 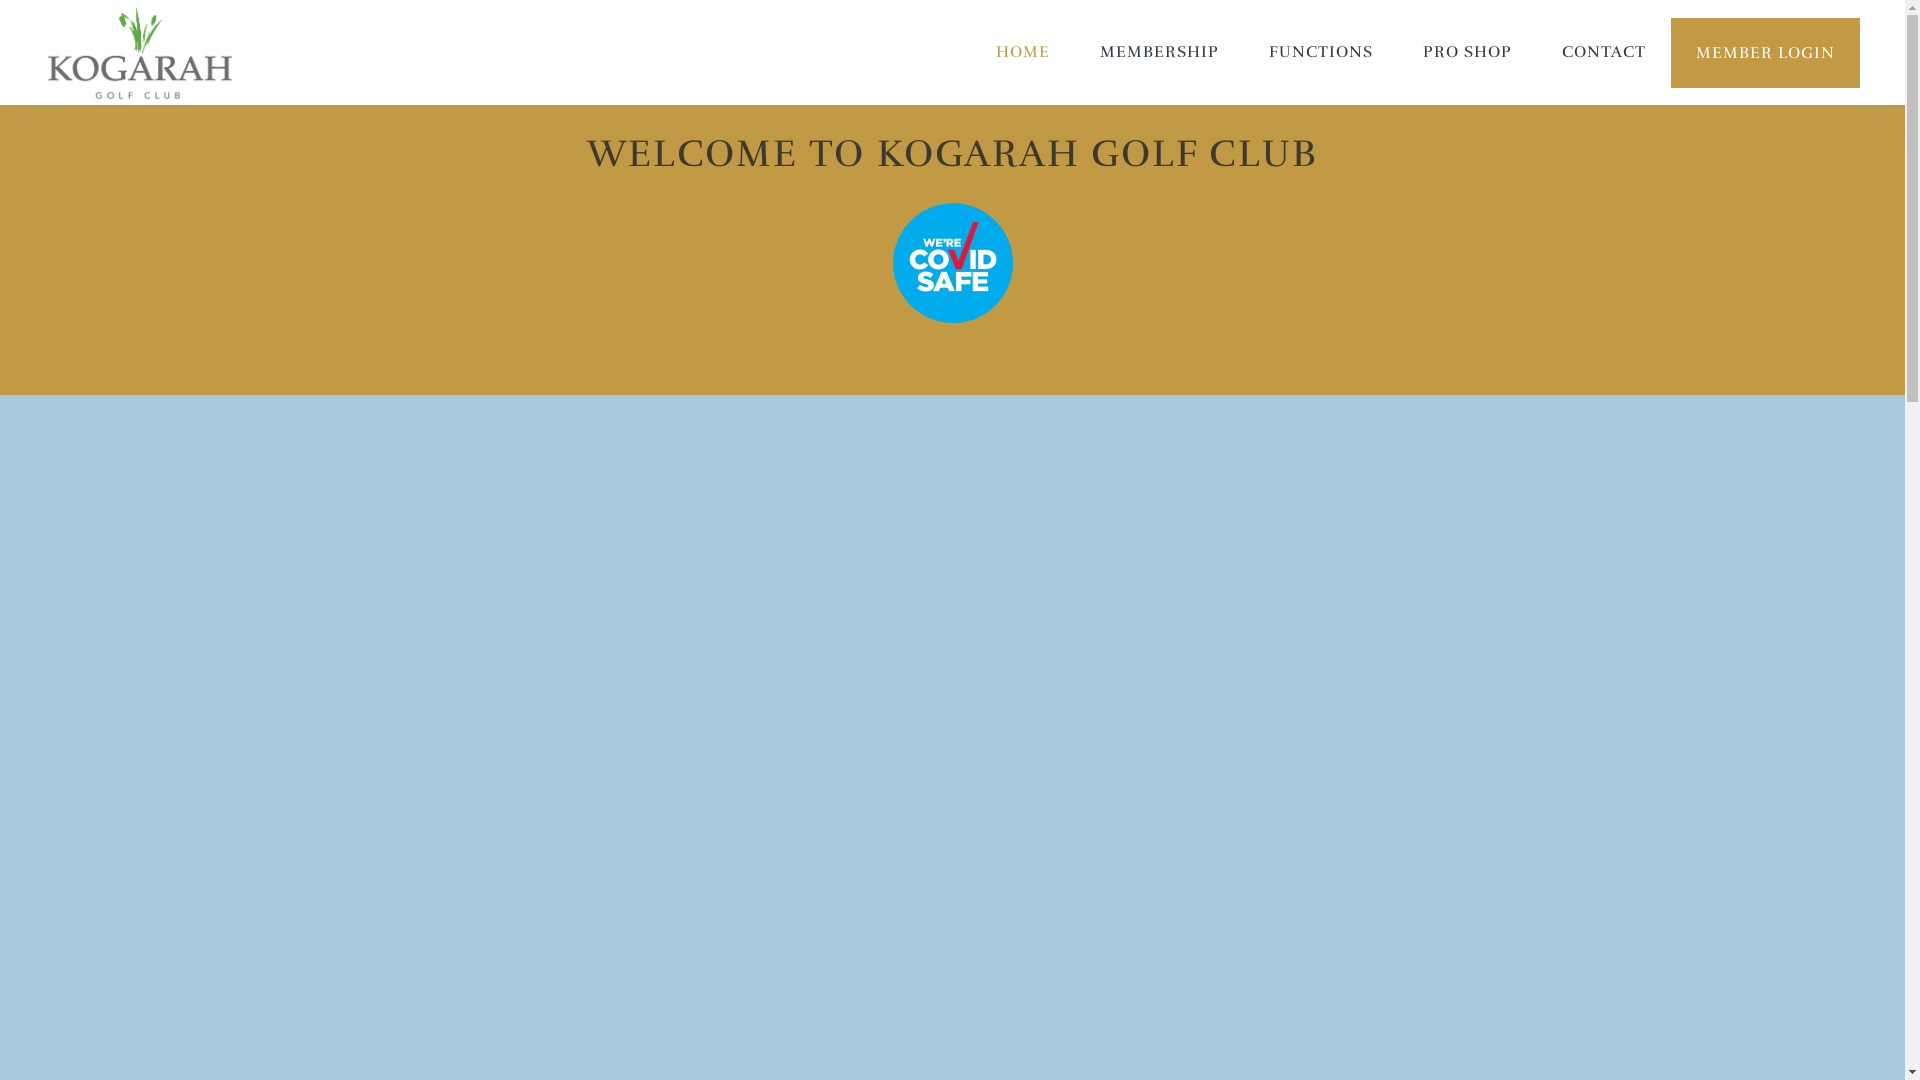 I want to click on admin@kogarahgolfclub.com.au, so click(x=1434, y=818).